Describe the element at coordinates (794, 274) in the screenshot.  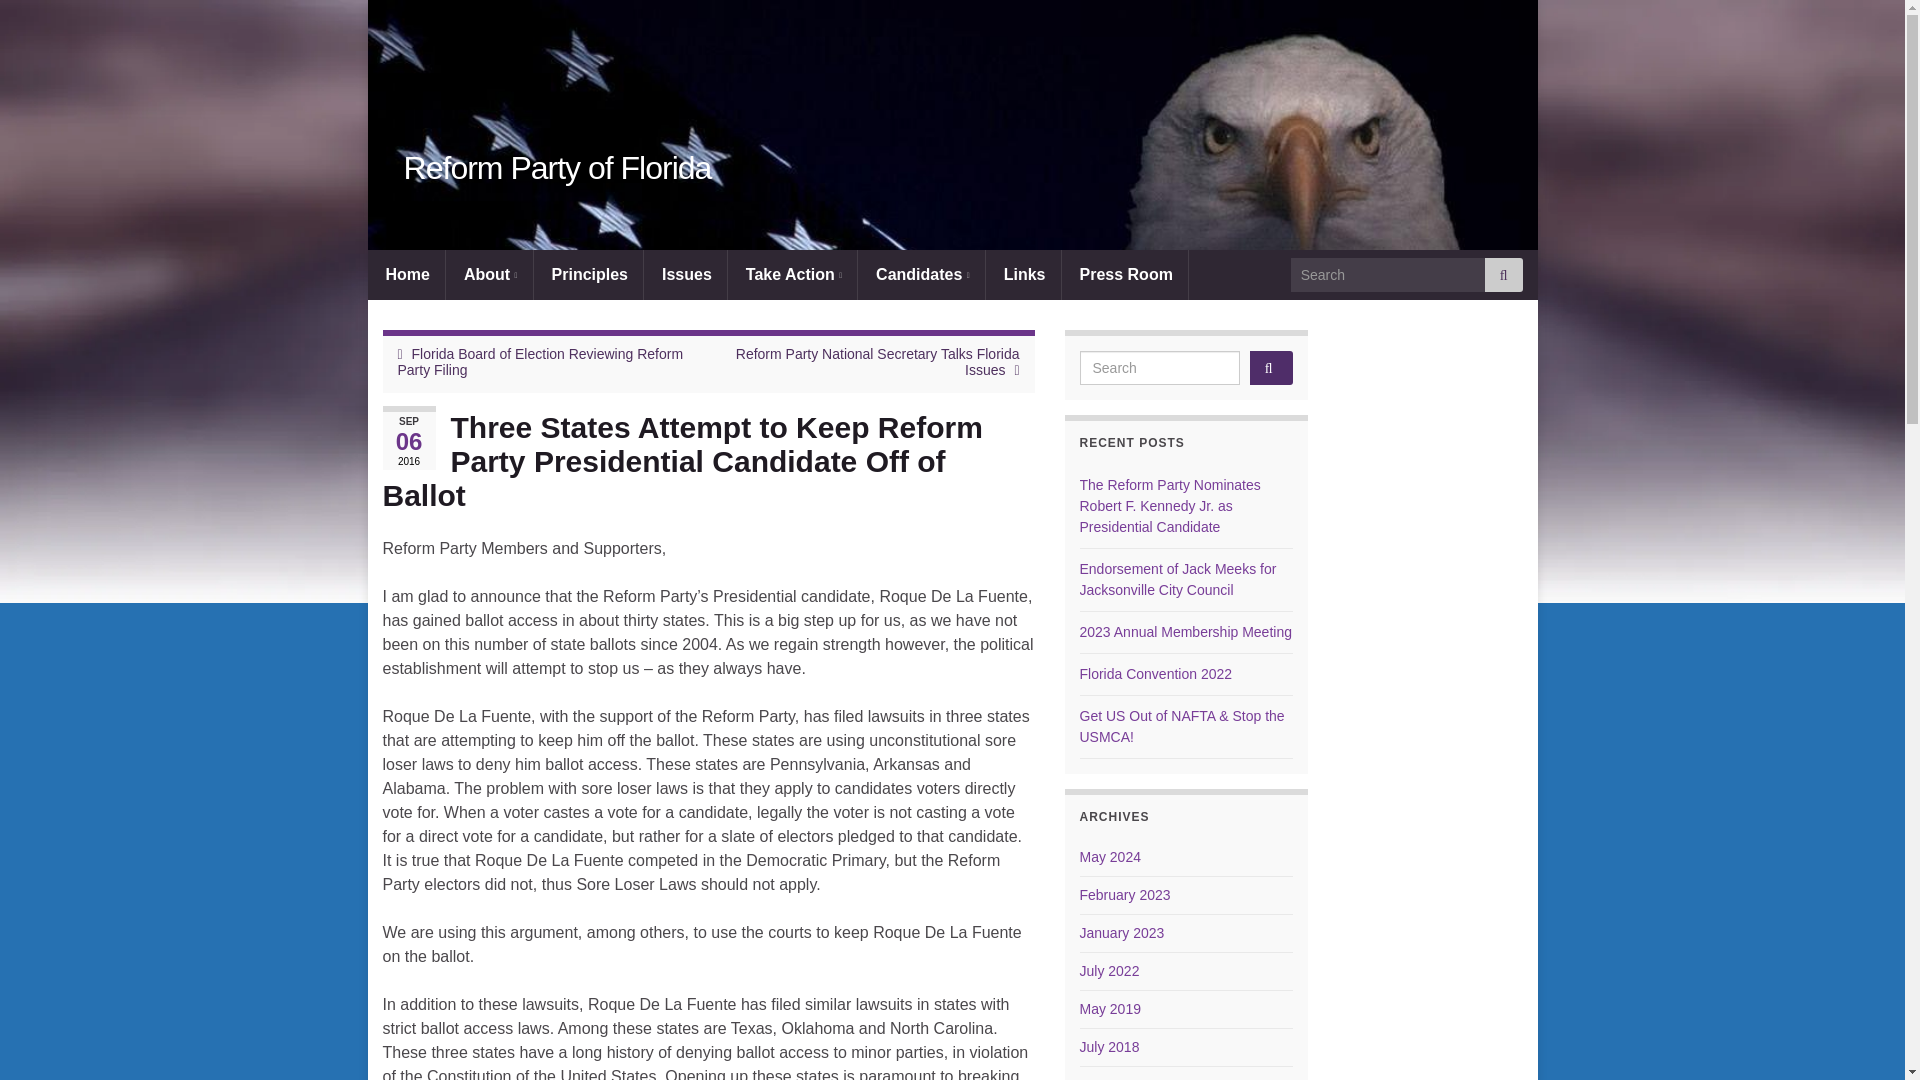
I see `Take Action` at that location.